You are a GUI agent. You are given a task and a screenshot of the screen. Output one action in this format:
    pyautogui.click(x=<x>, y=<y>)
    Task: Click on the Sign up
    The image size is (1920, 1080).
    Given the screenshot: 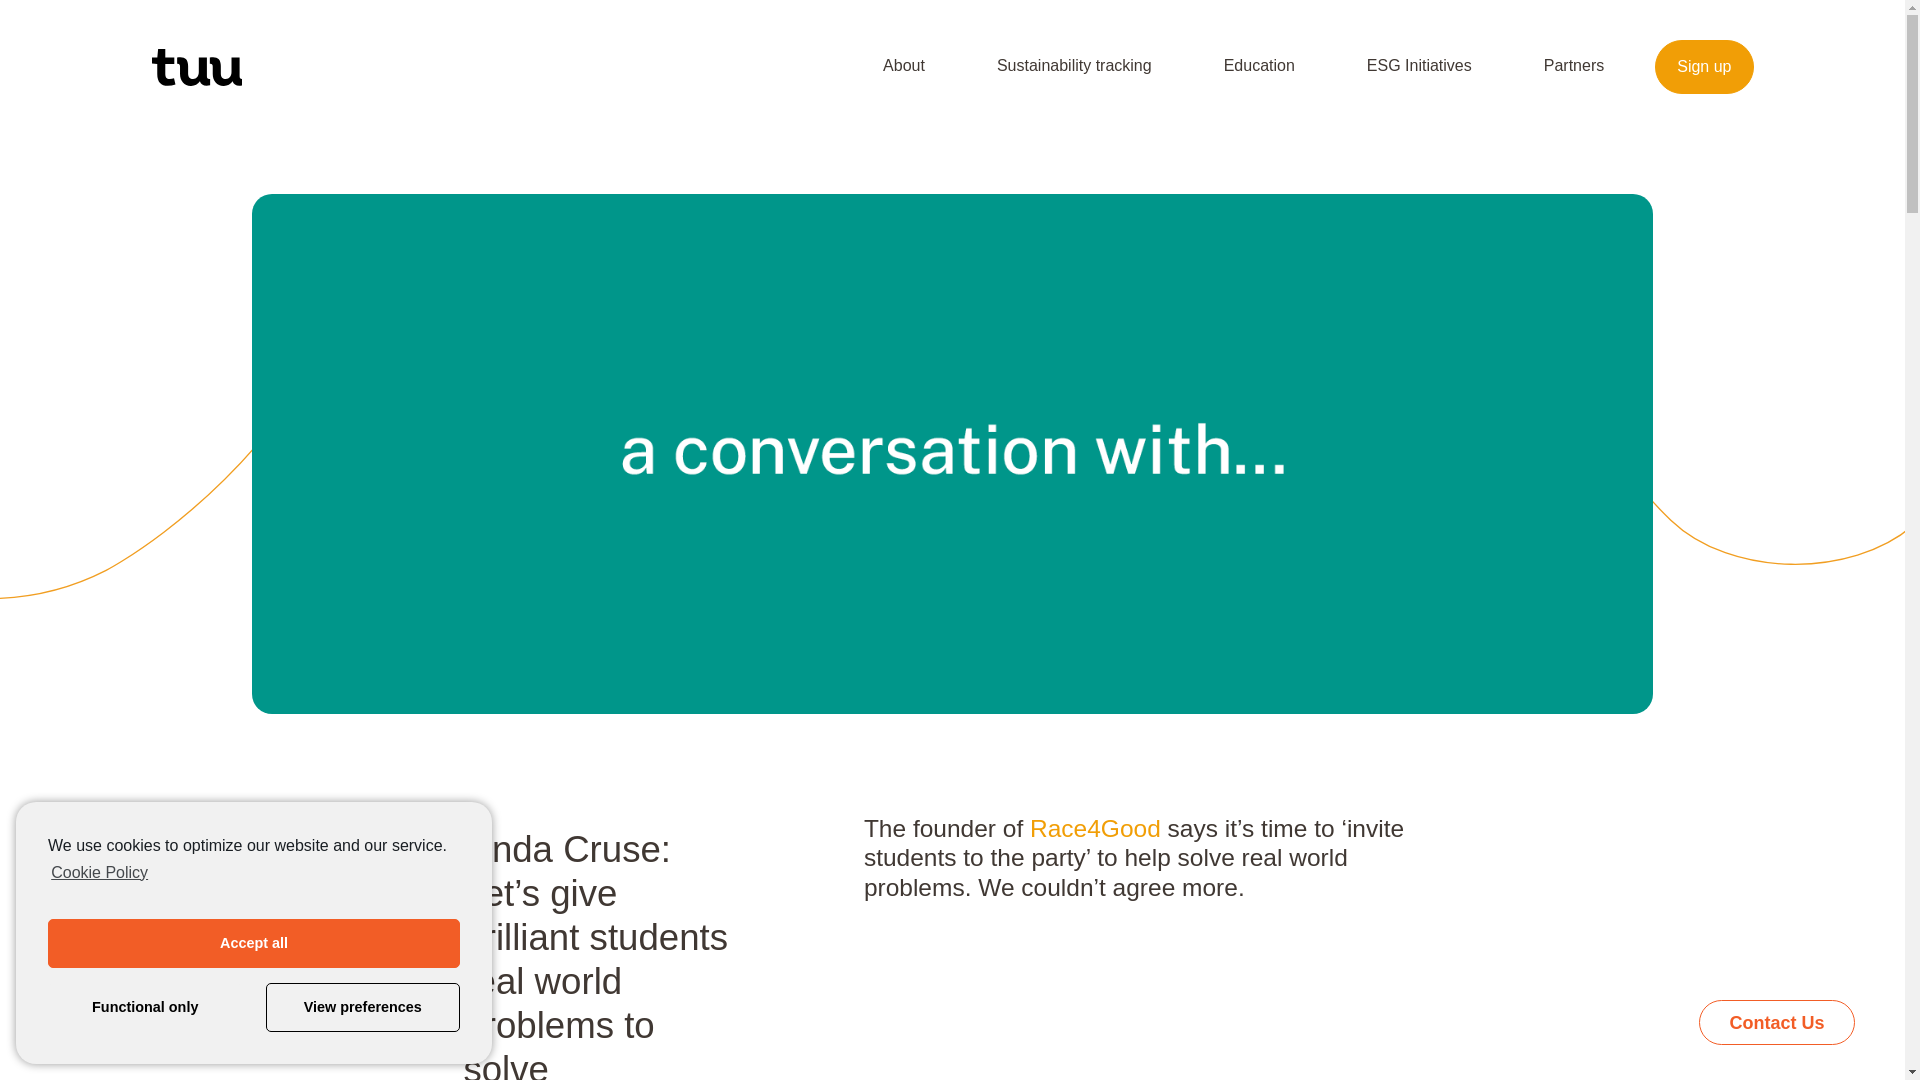 What is the action you would take?
    pyautogui.click(x=1704, y=66)
    